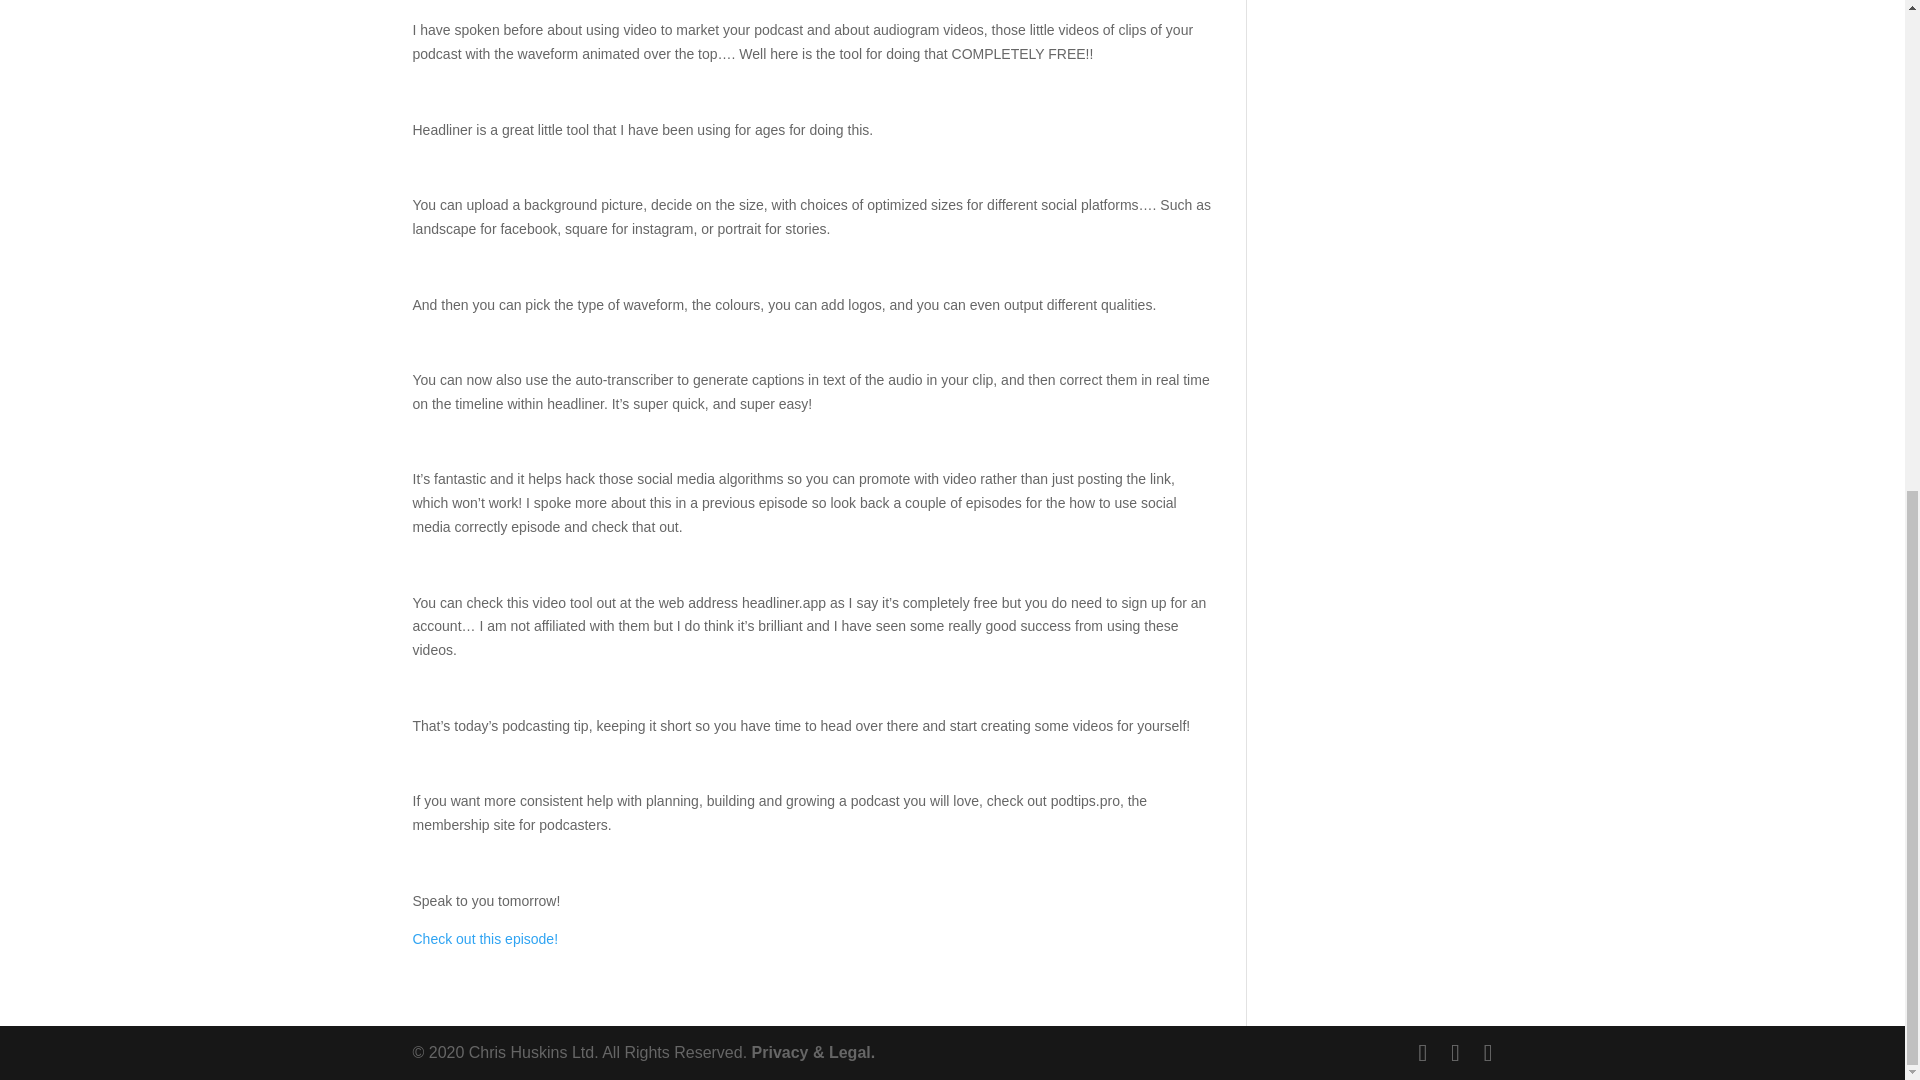  I want to click on Check out this episode!, so click(485, 938).